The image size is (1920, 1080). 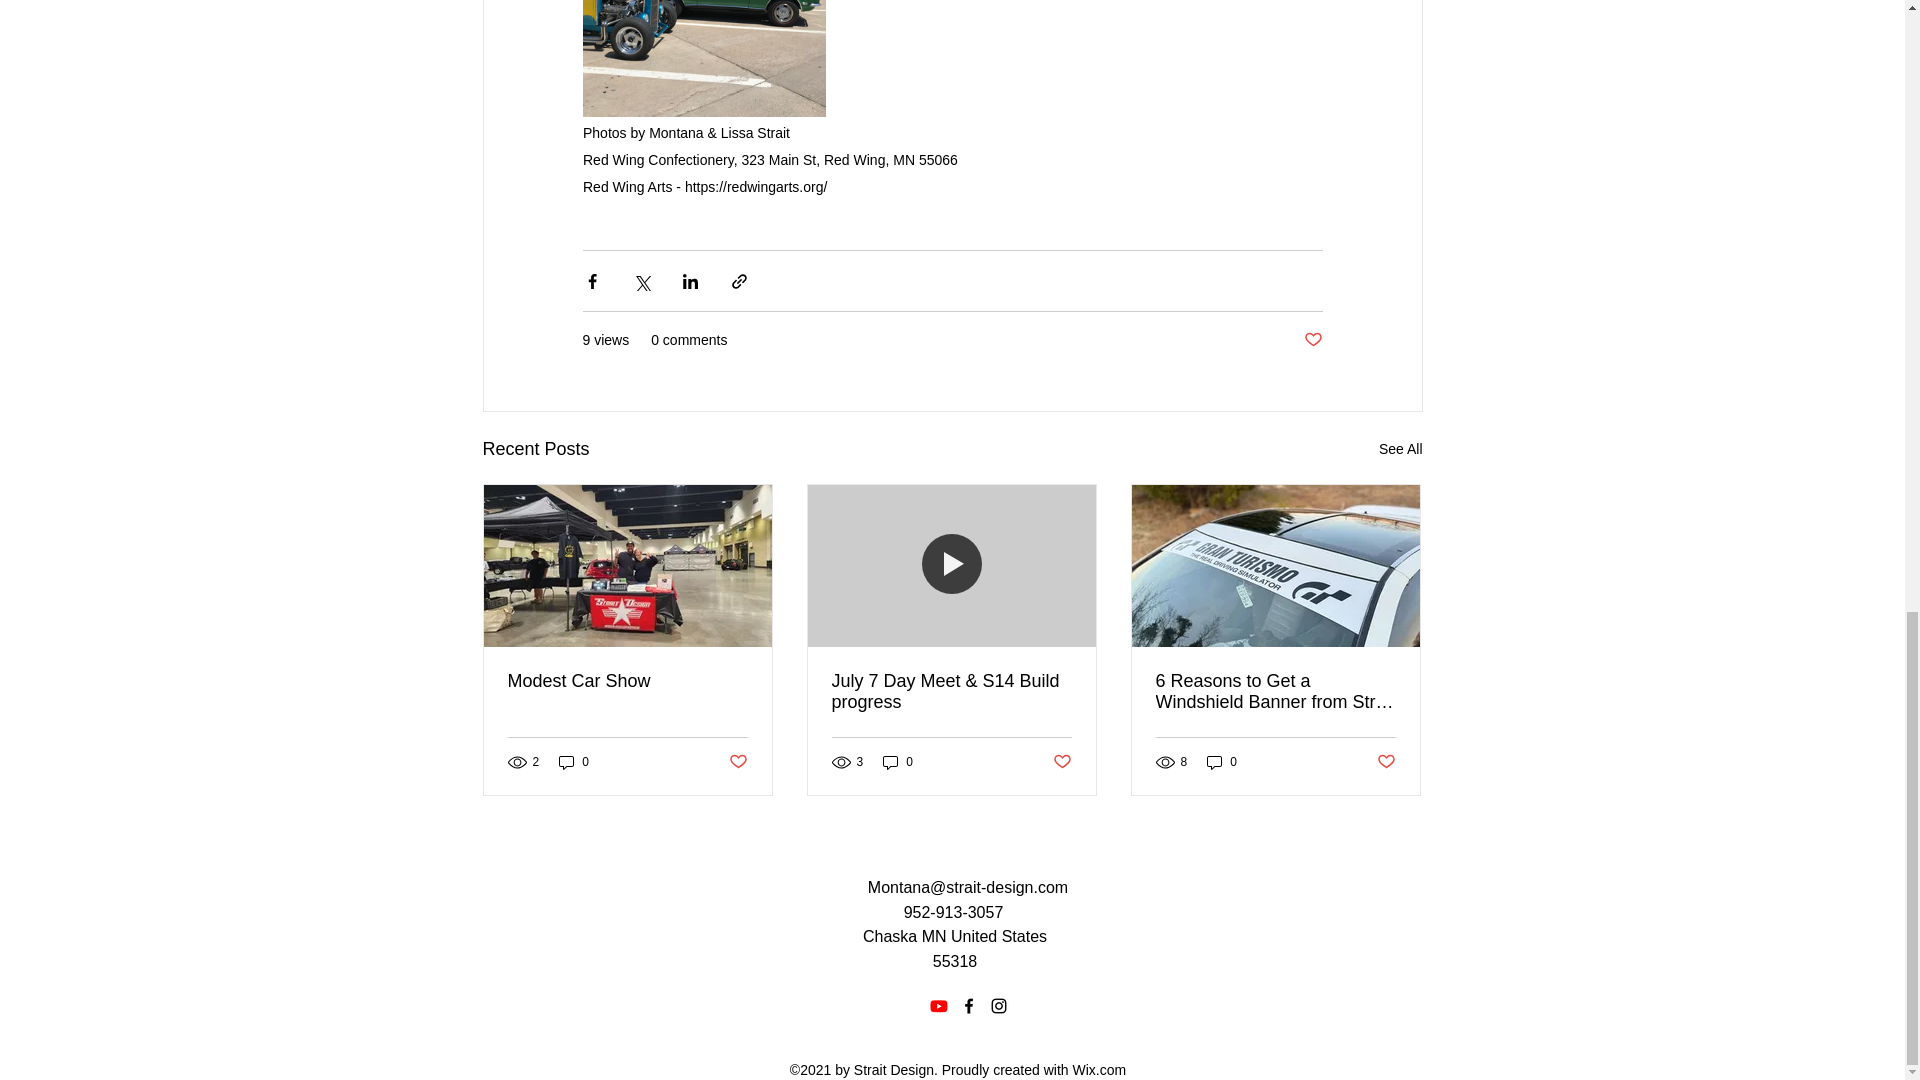 What do you see at coordinates (898, 762) in the screenshot?
I see `0` at bounding box center [898, 762].